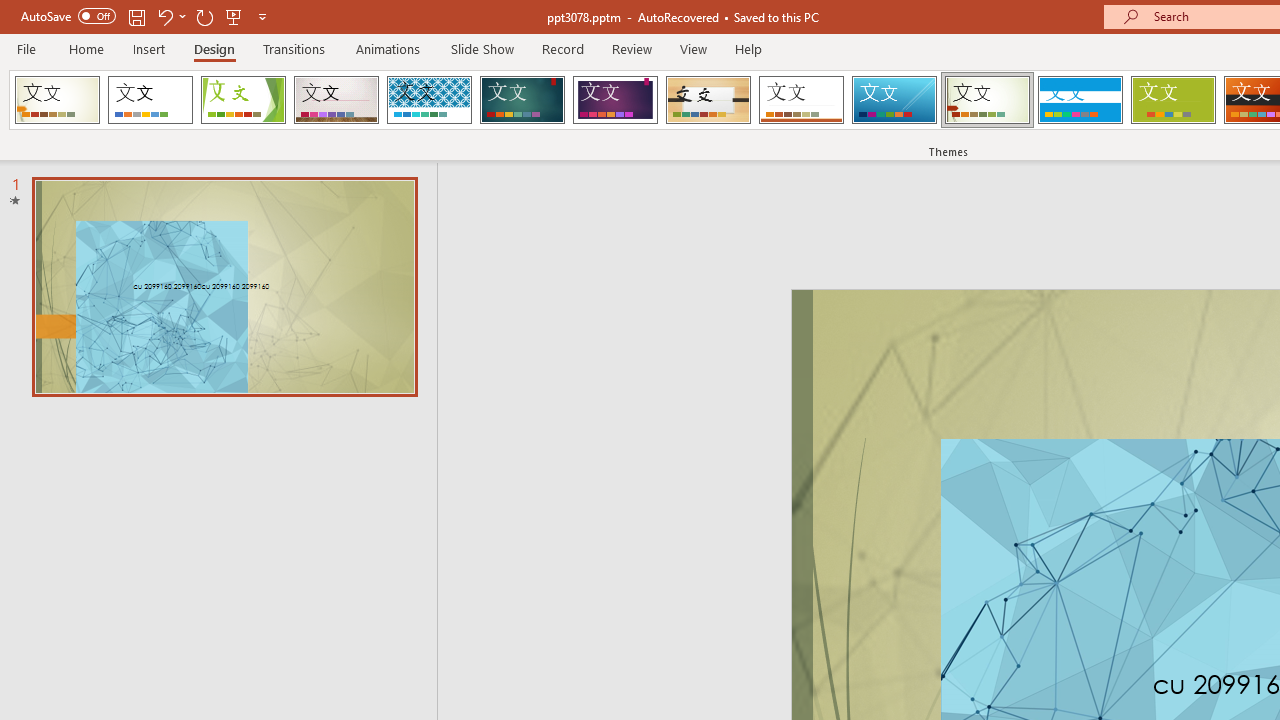 Image resolution: width=1280 pixels, height=720 pixels. I want to click on Basis Loading Preview..., so click(1172, 100).